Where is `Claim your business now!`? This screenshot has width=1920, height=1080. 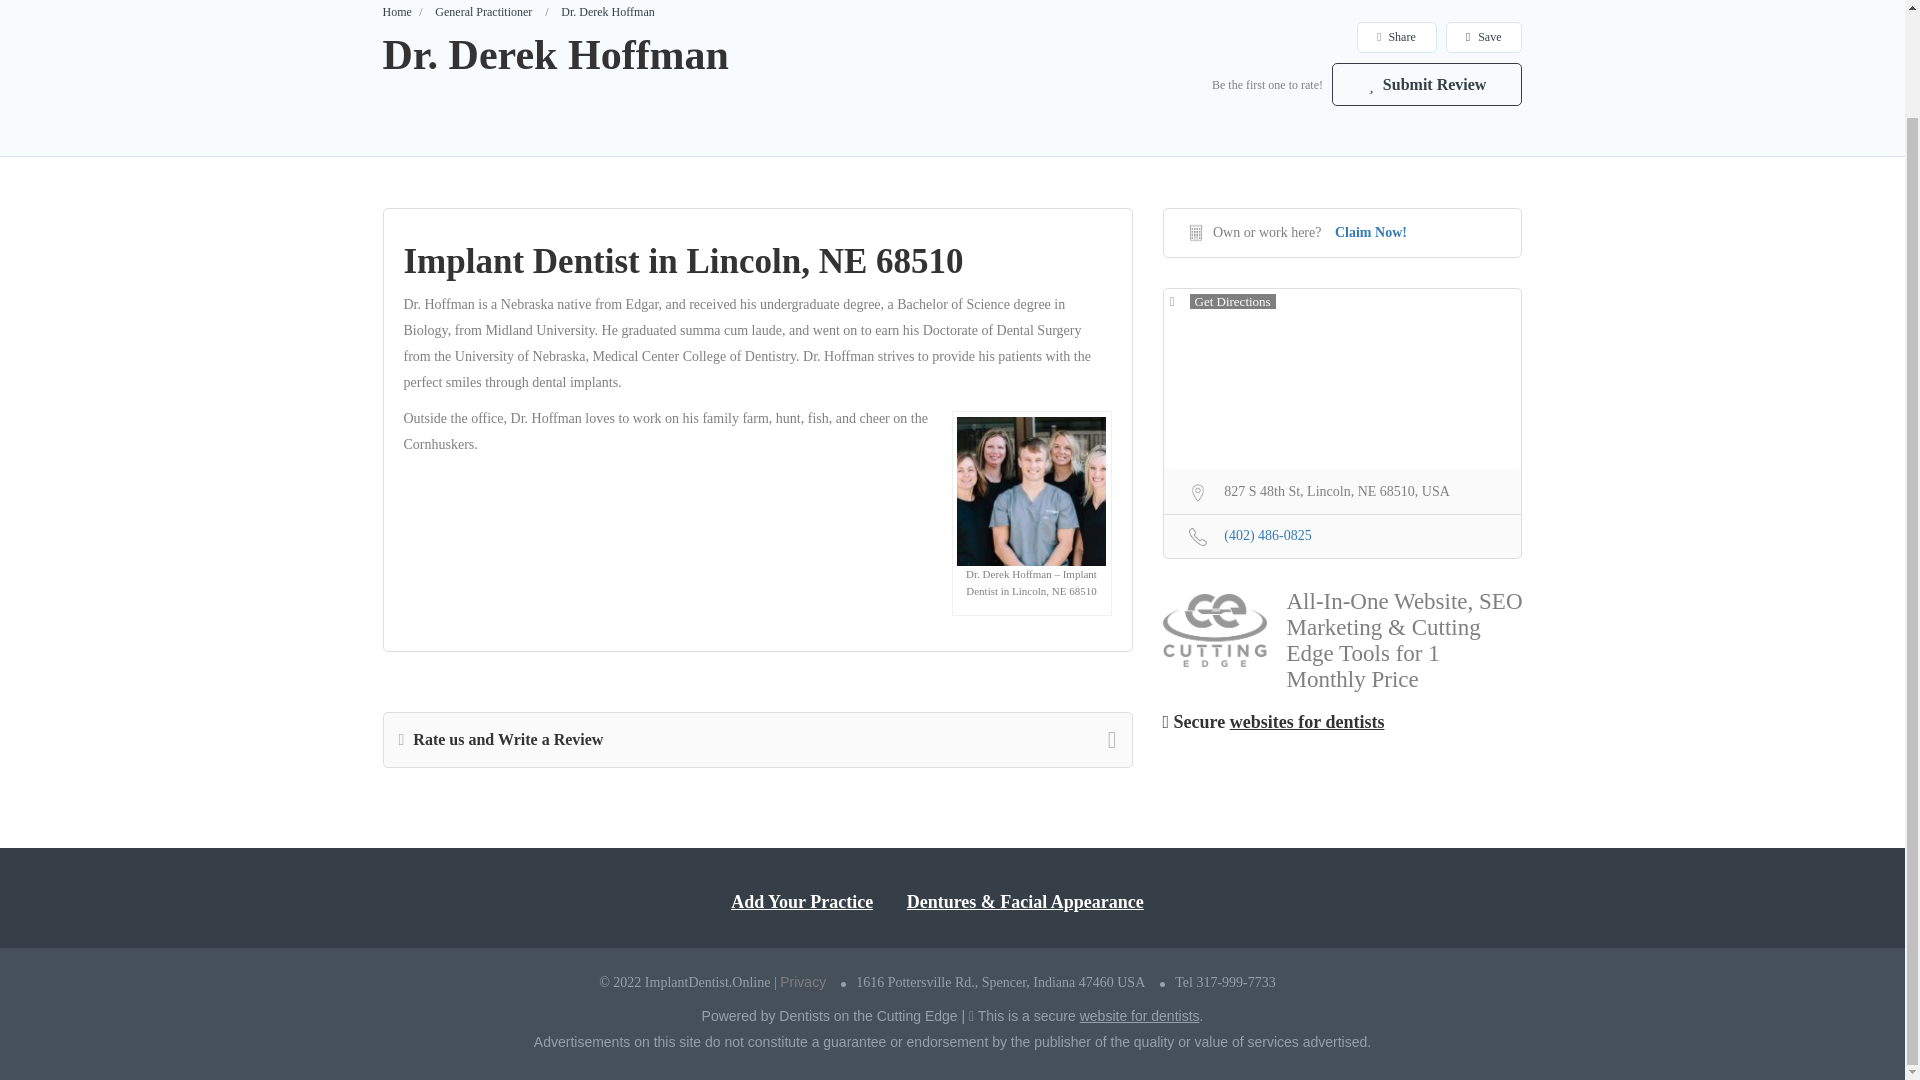
Claim your business now! is located at coordinates (770, 635).